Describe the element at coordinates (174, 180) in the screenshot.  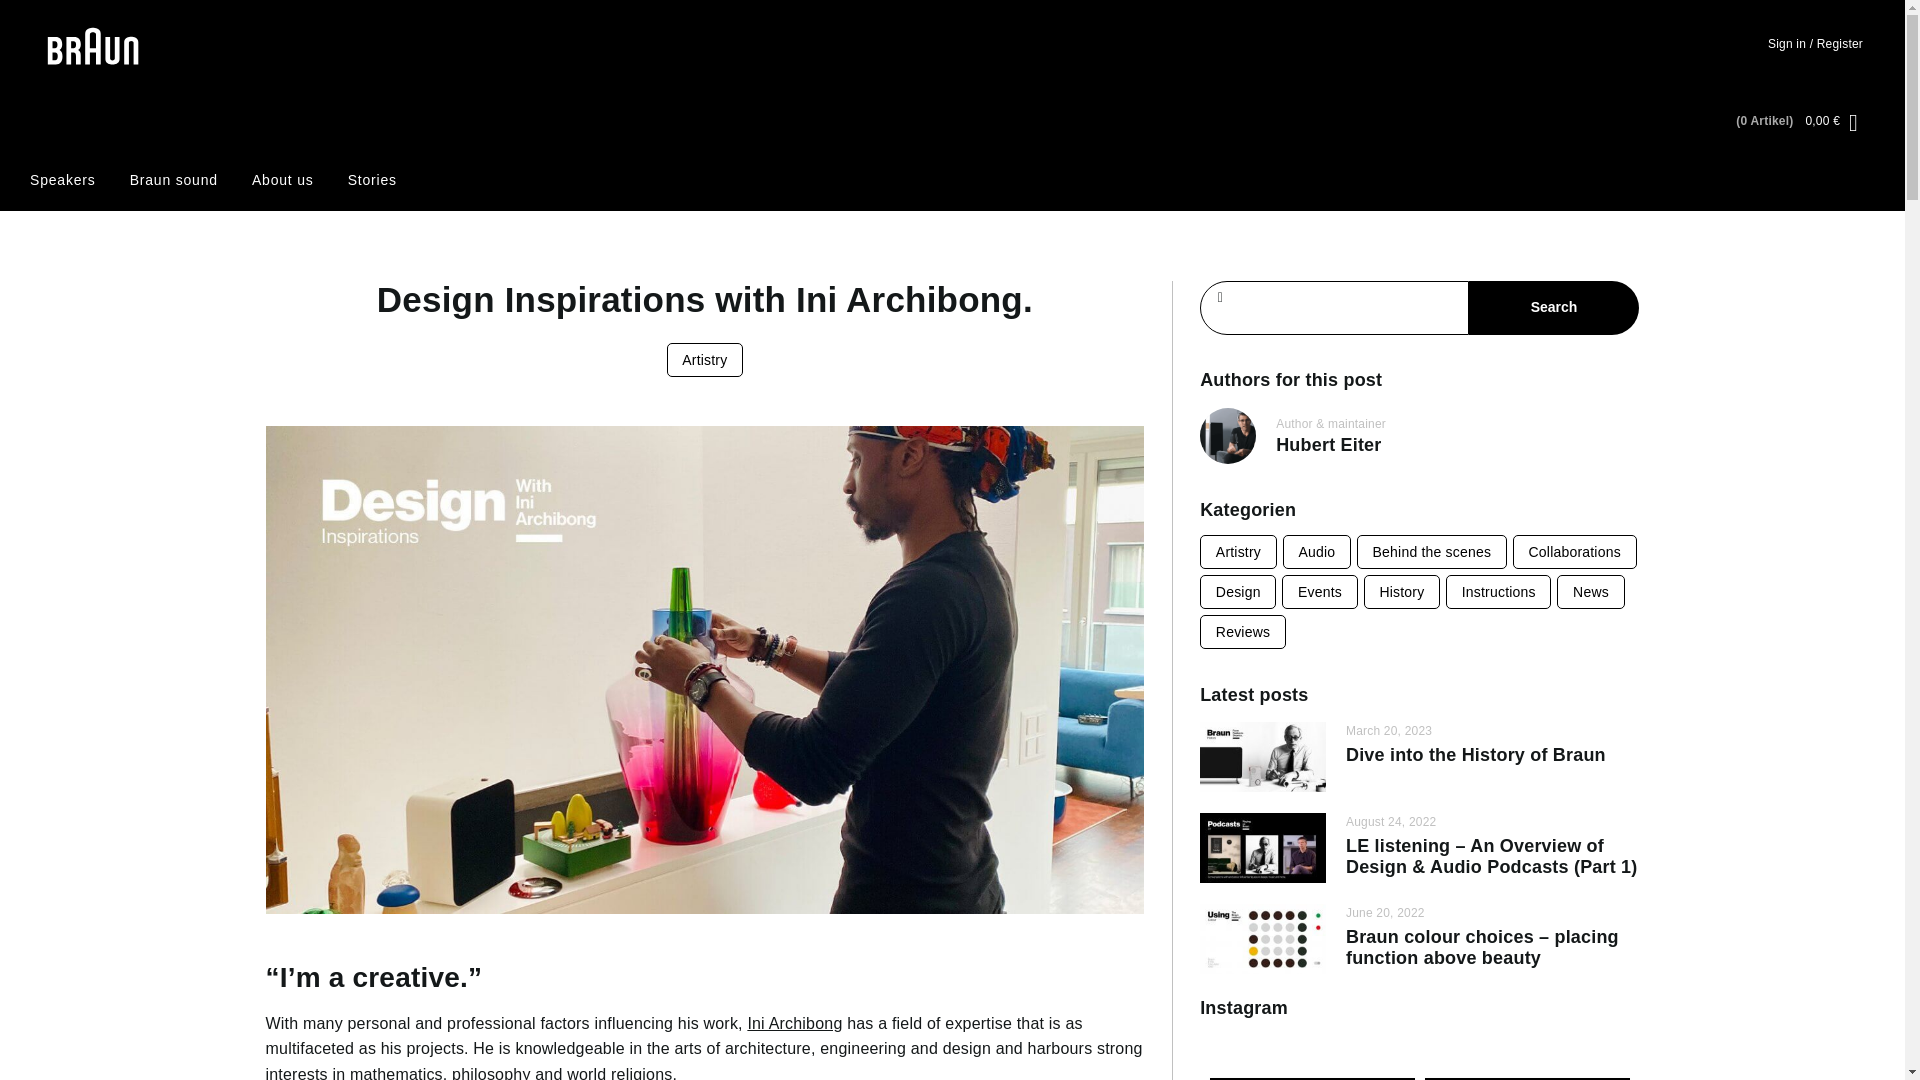
I see `Braun sound` at that location.